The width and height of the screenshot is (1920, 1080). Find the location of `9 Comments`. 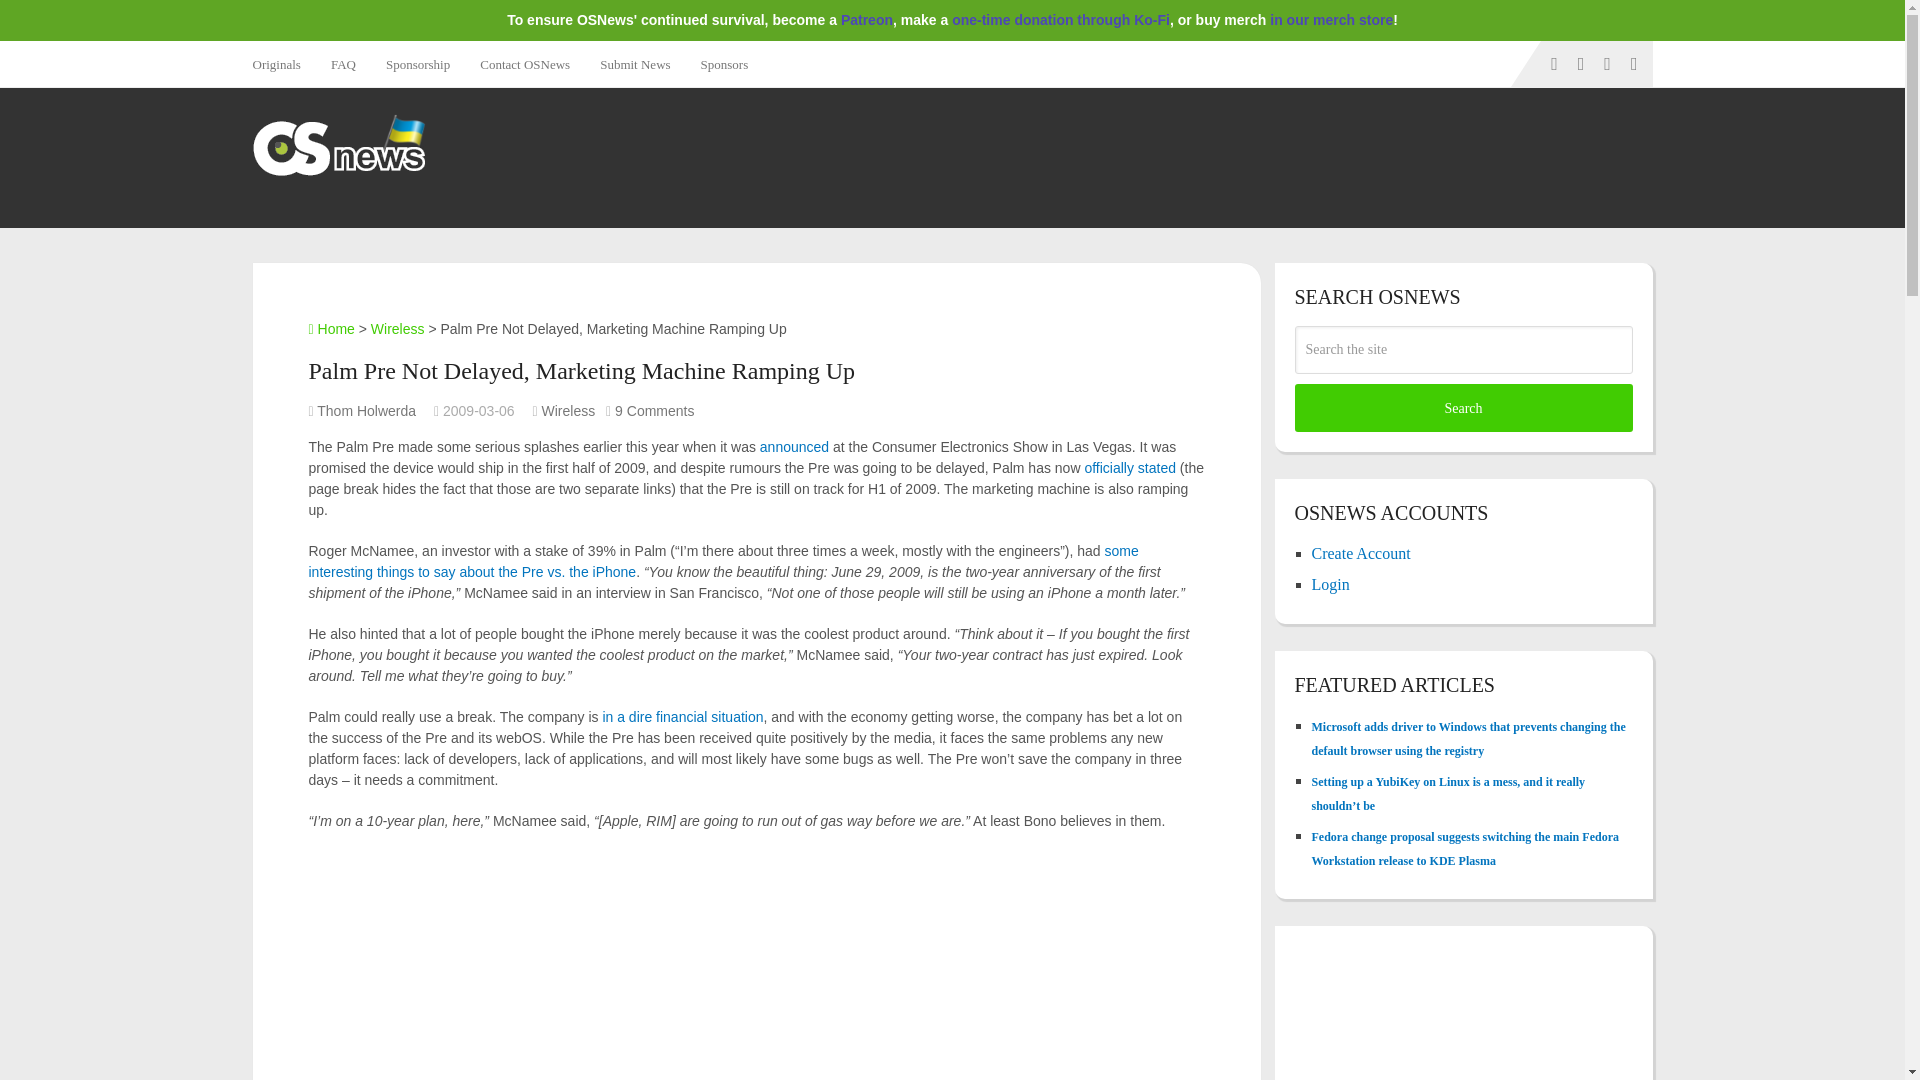

9 Comments is located at coordinates (654, 410).